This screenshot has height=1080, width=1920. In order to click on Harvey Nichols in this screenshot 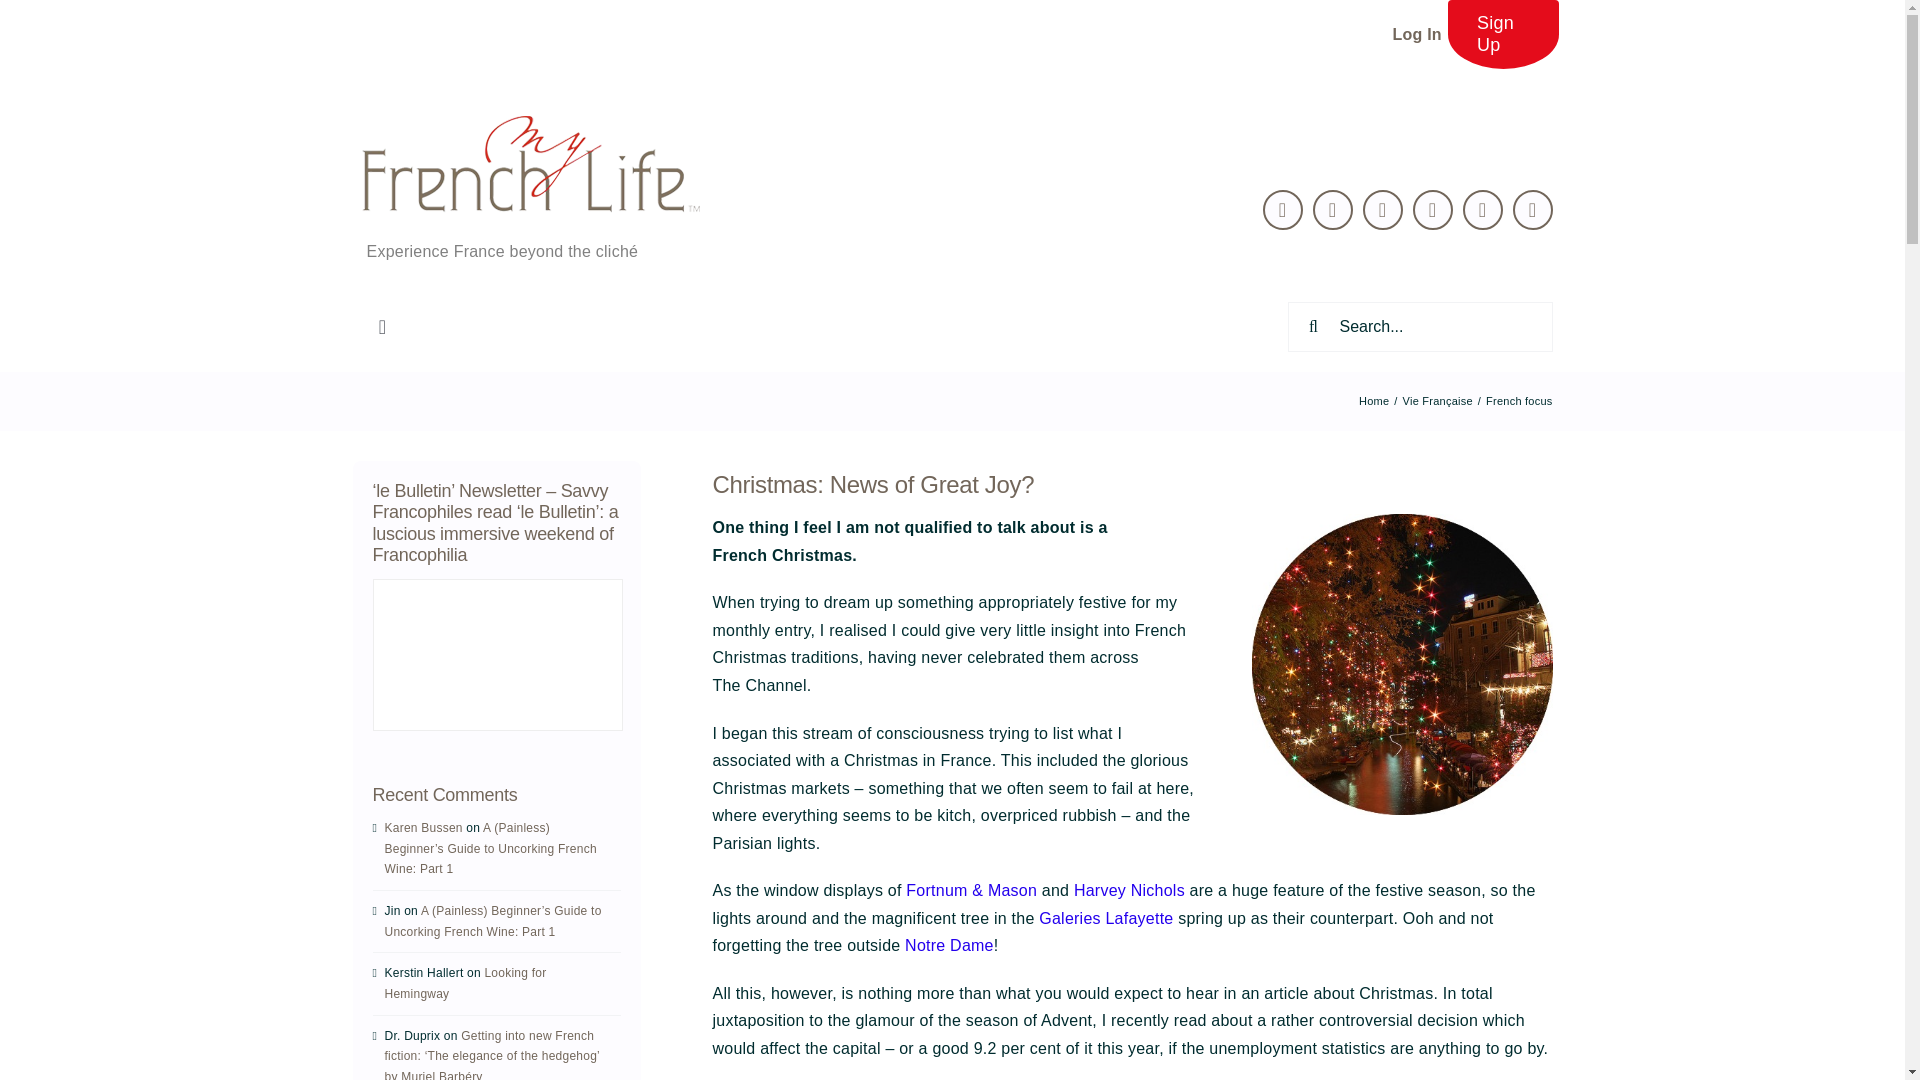, I will do `click(1128, 890)`.